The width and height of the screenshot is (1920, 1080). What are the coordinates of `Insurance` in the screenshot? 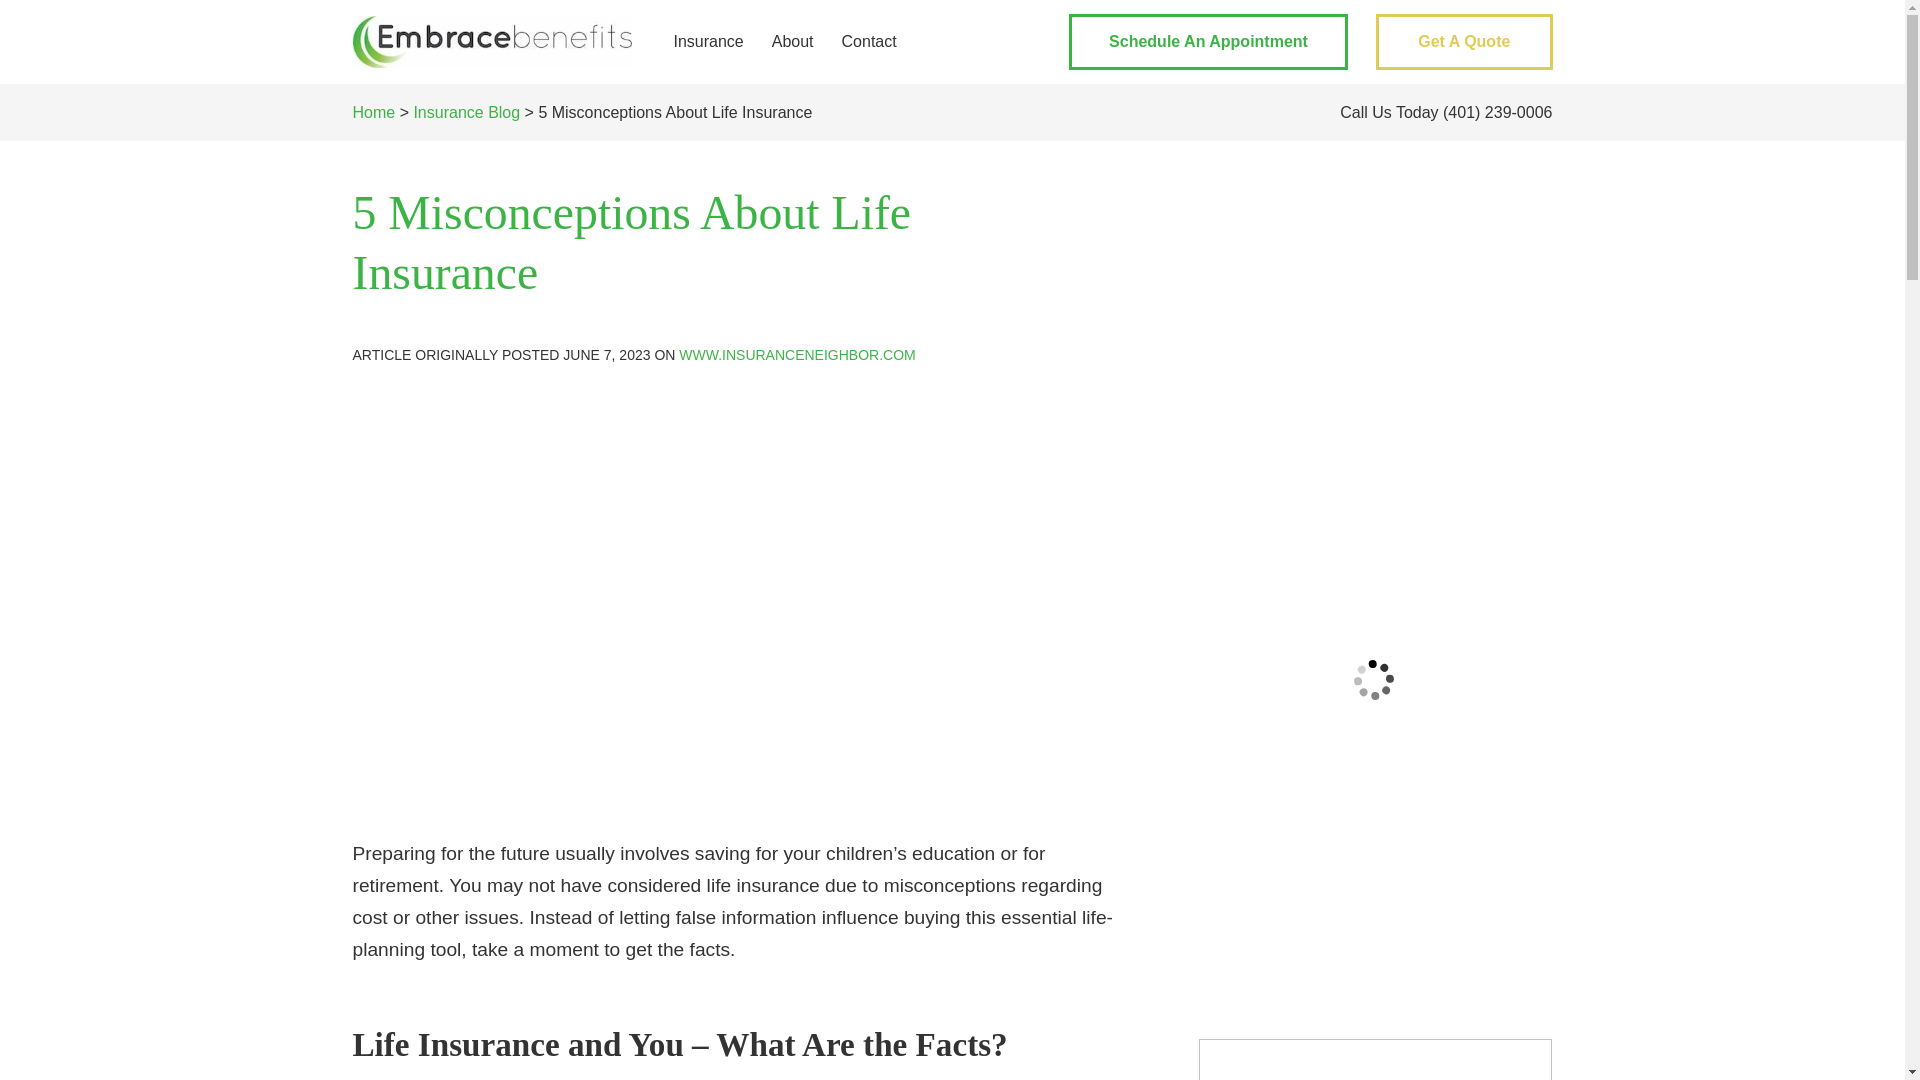 It's located at (707, 42).